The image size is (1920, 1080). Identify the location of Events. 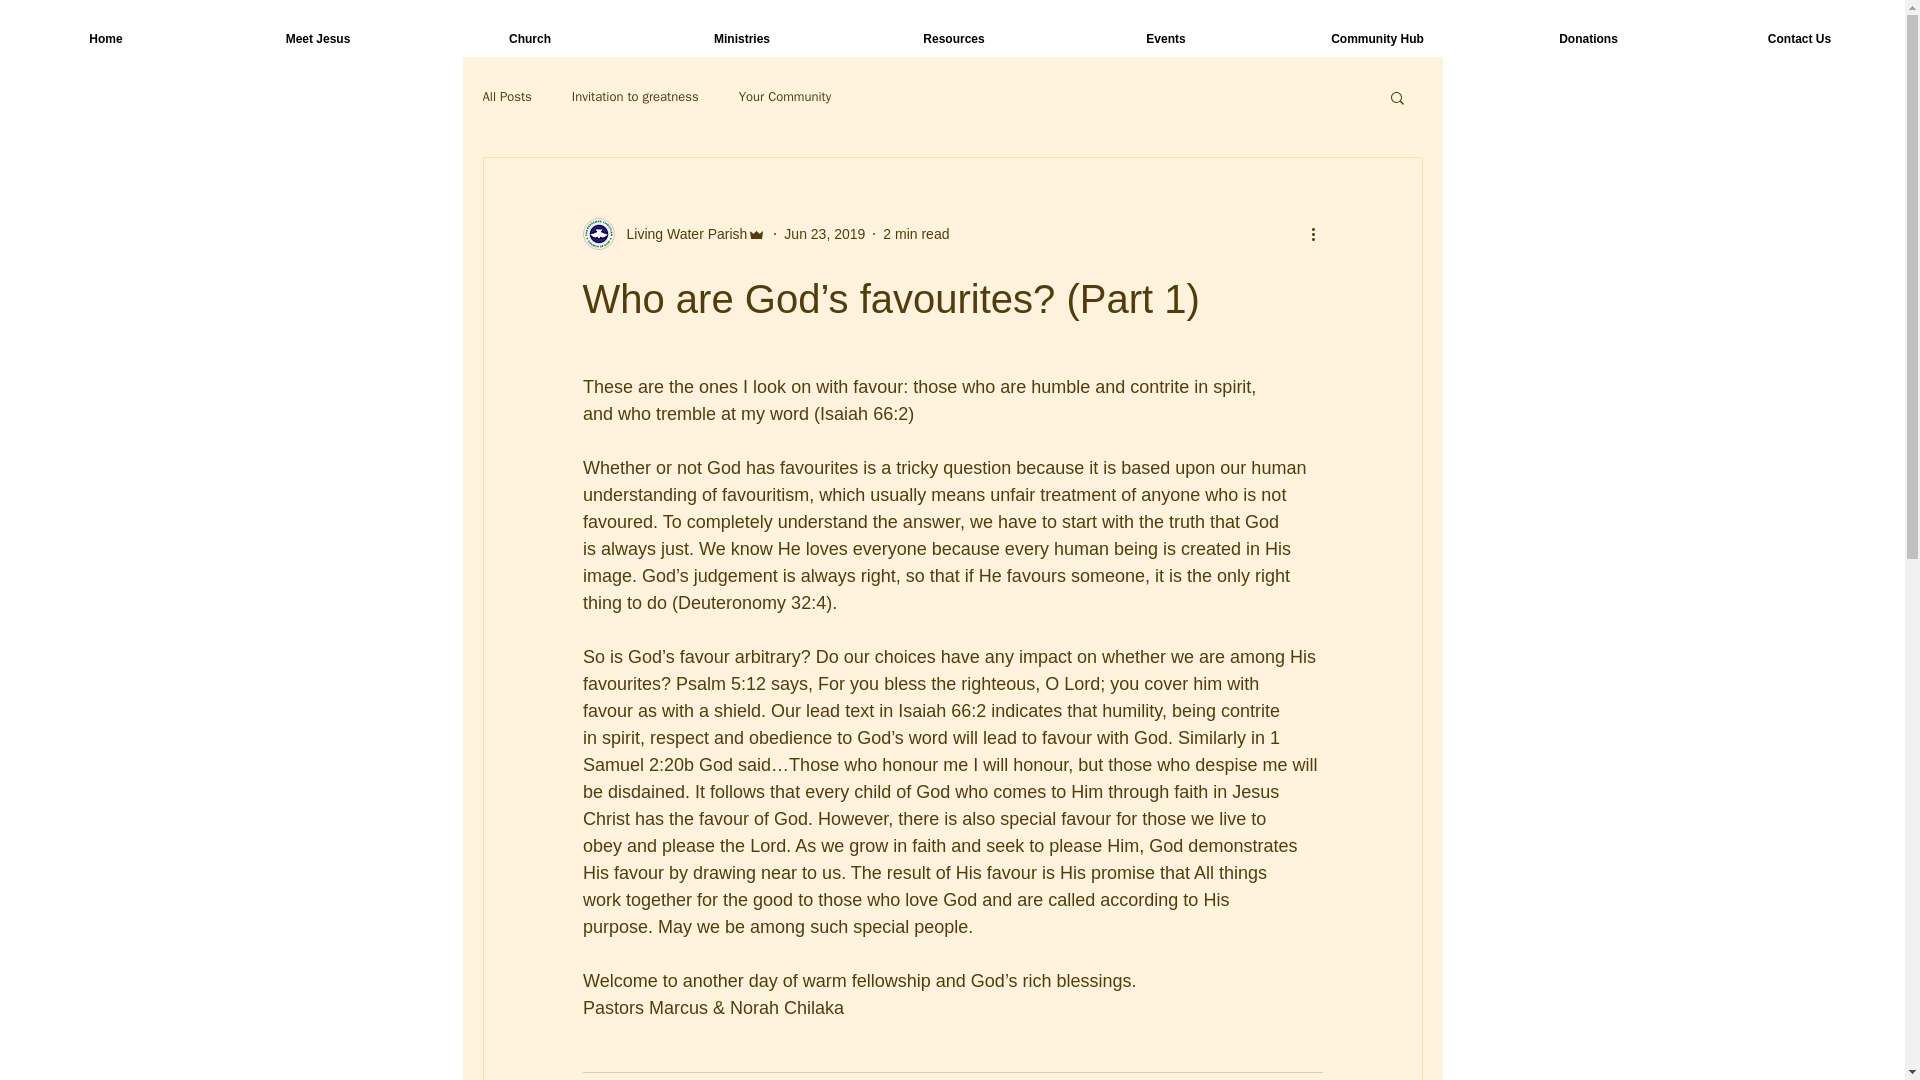
(1165, 39).